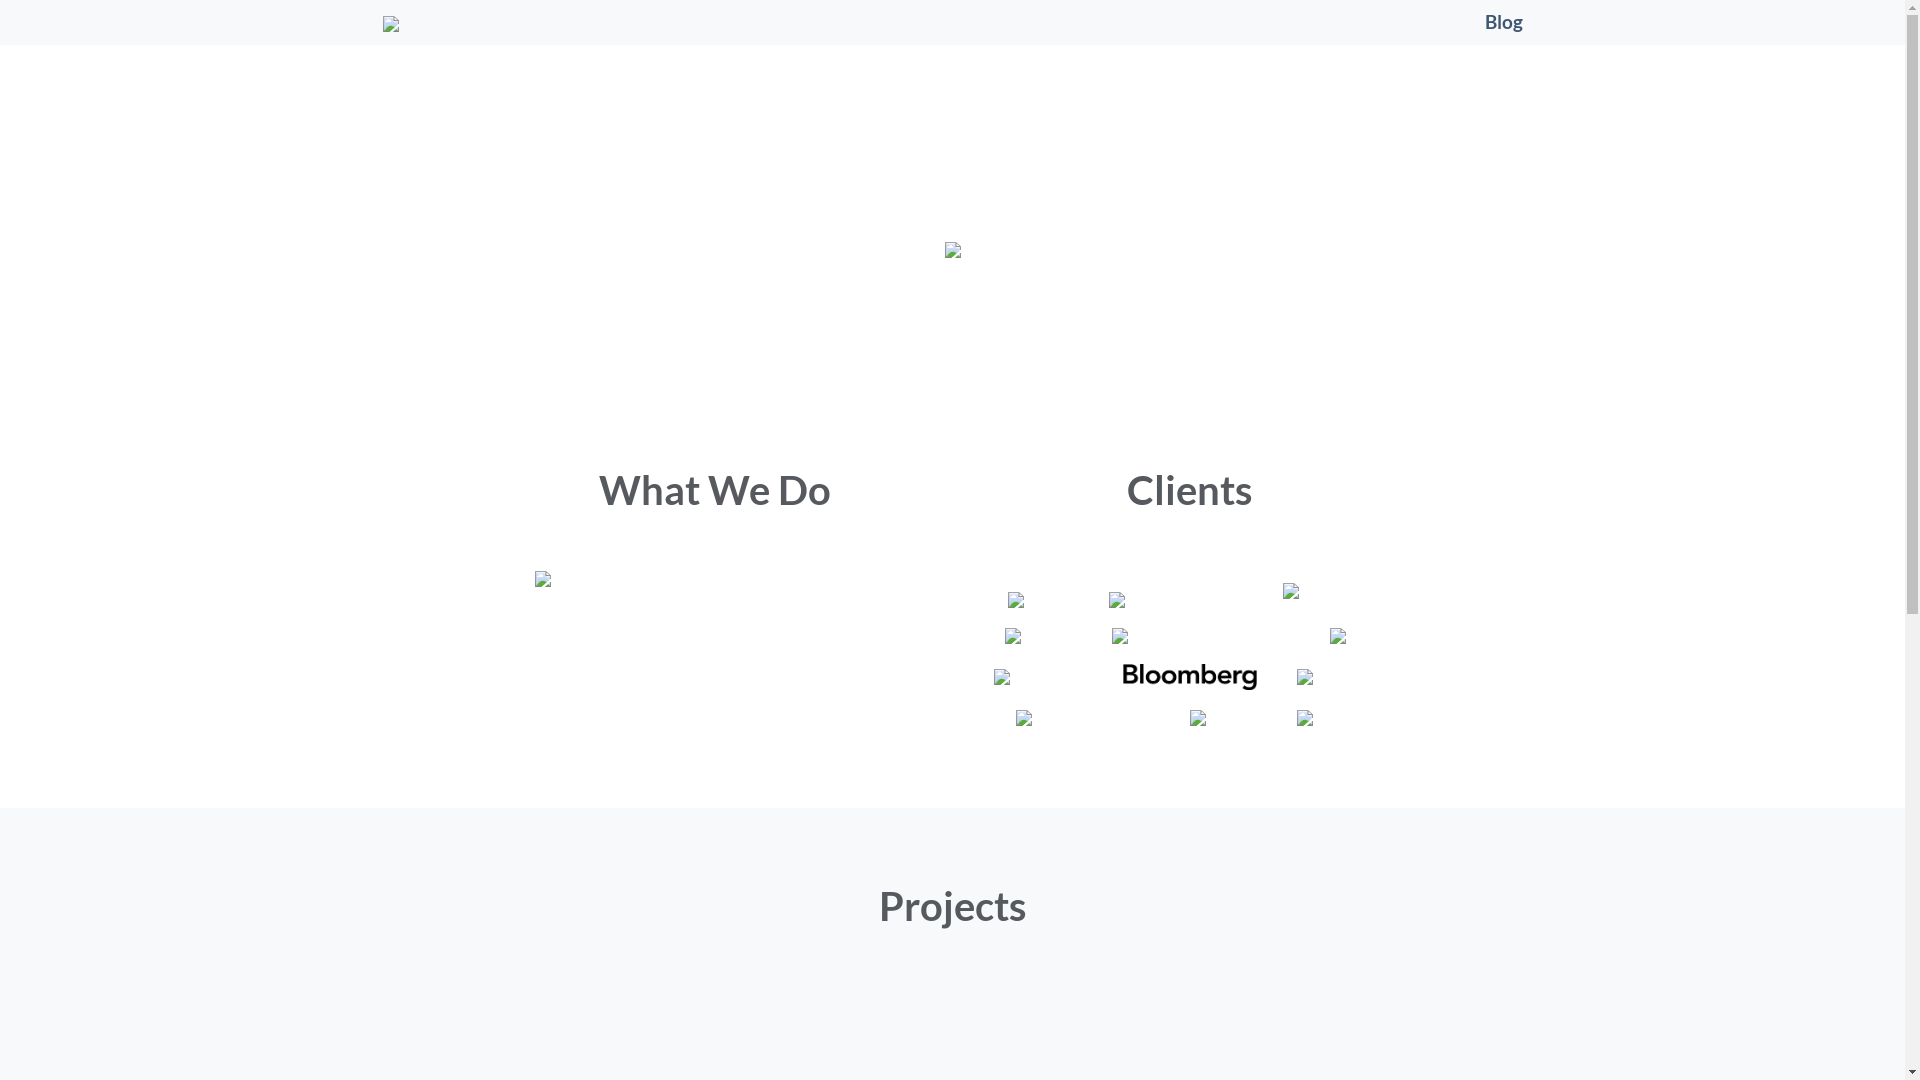 Image resolution: width=1920 pixels, height=1080 pixels. I want to click on Blog, so click(1503, 22).